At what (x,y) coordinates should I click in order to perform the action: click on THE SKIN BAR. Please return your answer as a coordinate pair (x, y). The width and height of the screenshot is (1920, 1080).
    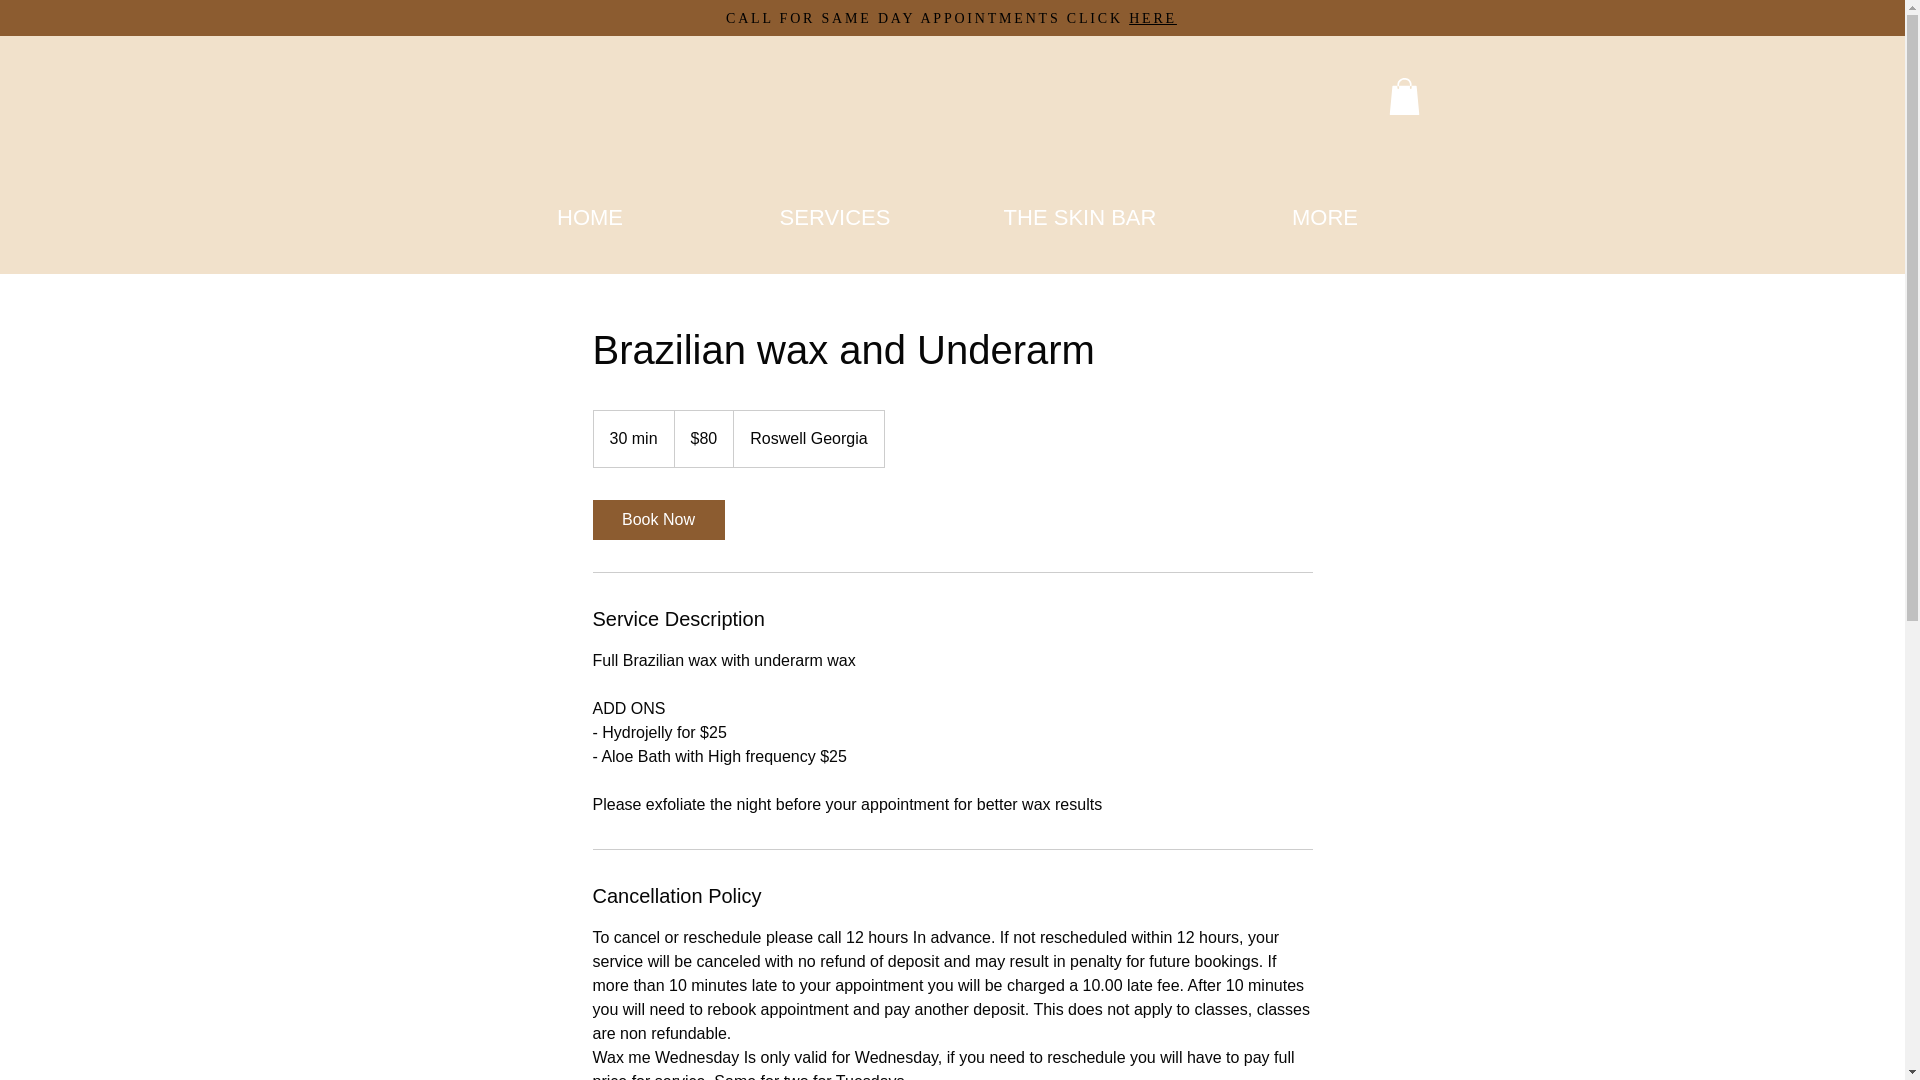
    Looking at the image, I should click on (1080, 216).